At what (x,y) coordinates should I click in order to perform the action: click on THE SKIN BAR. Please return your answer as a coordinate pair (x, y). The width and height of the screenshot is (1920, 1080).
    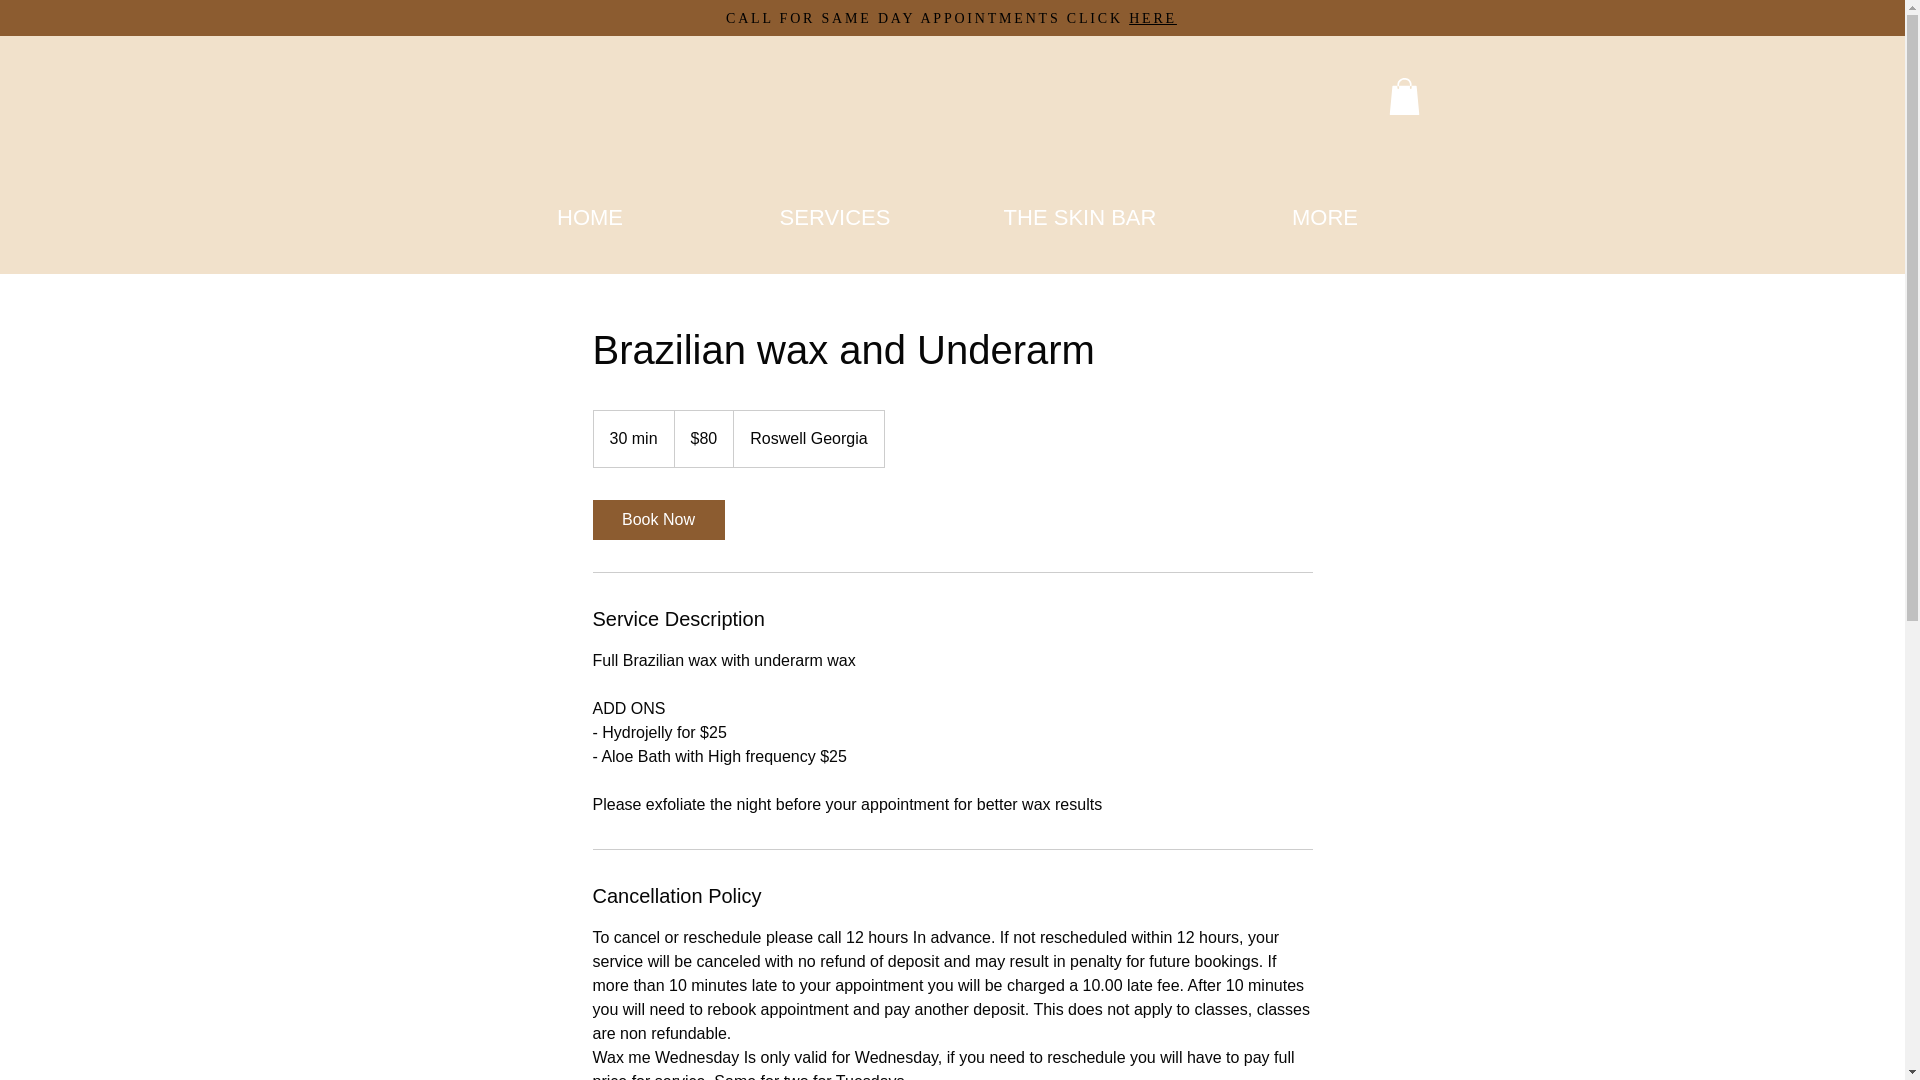
    Looking at the image, I should click on (1080, 216).